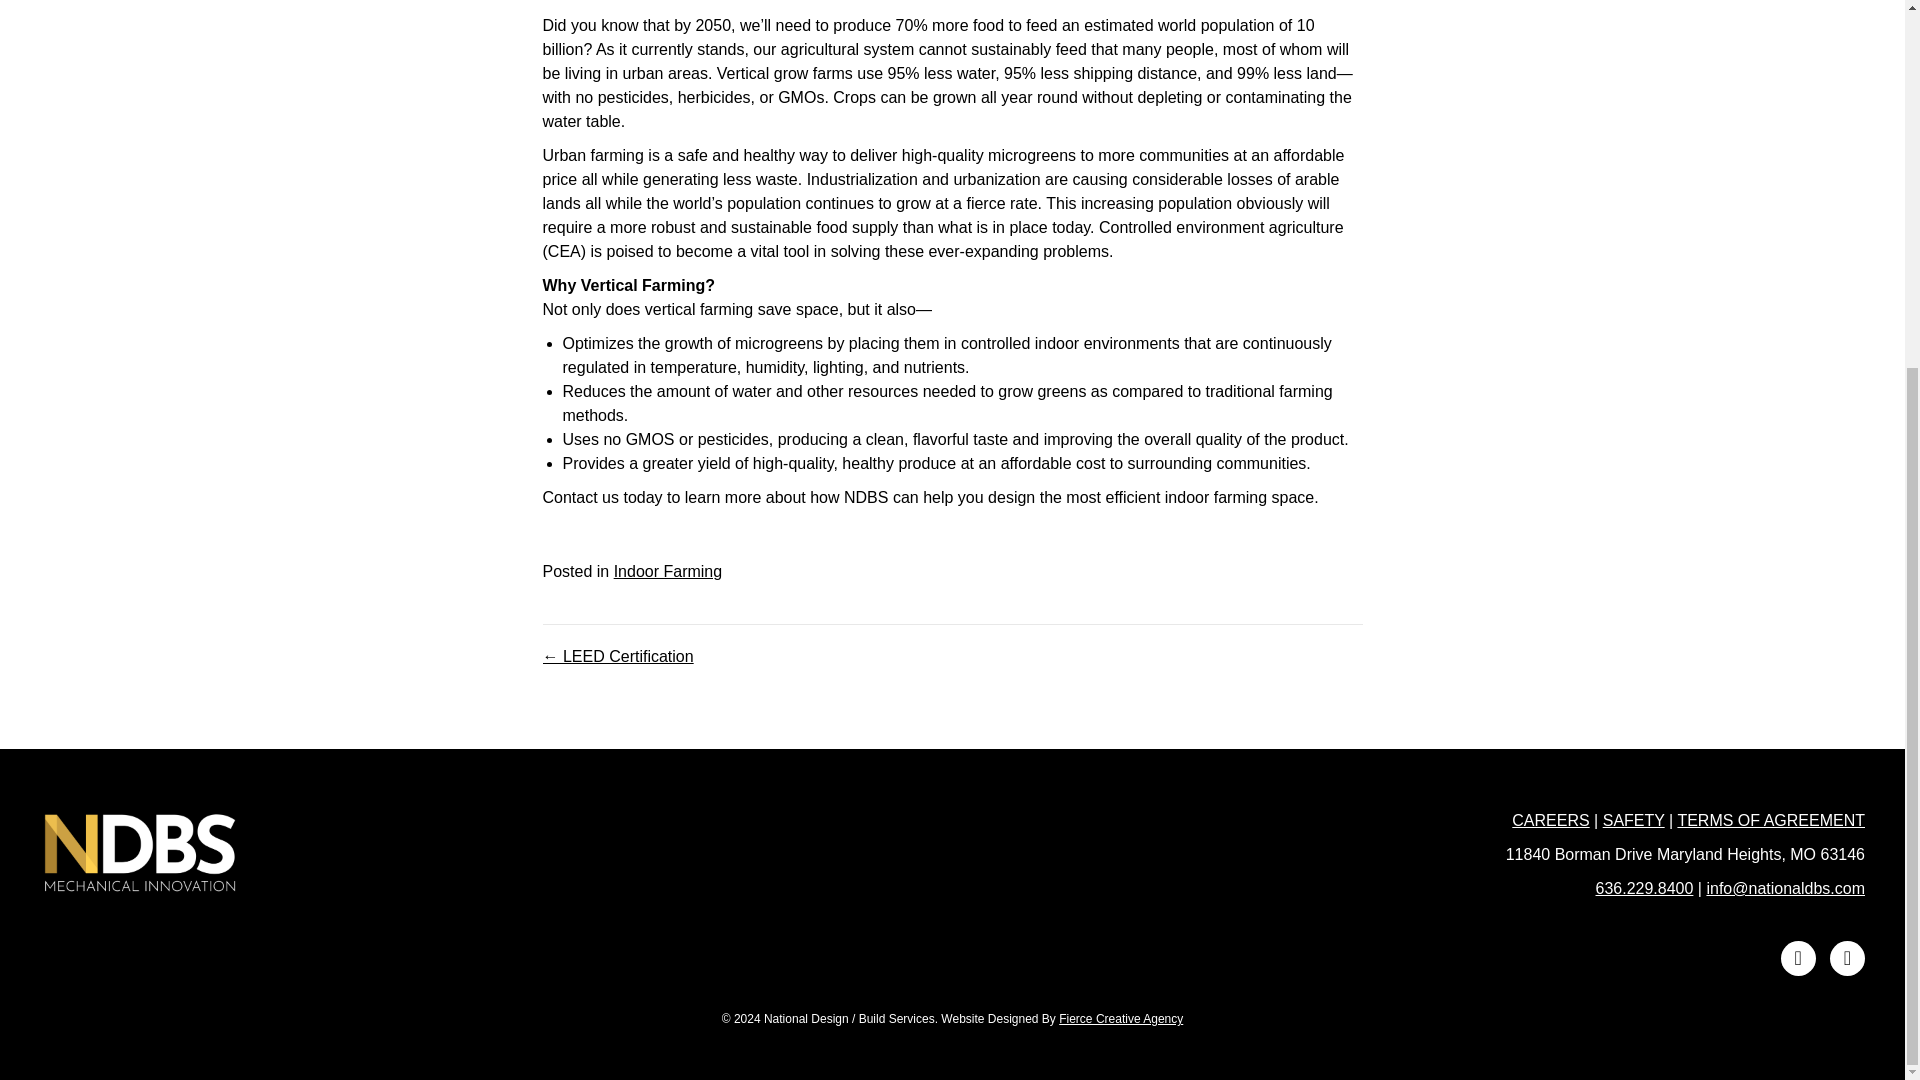  Describe the element at coordinates (1120, 1018) in the screenshot. I see `Fierce Creative Agency` at that location.